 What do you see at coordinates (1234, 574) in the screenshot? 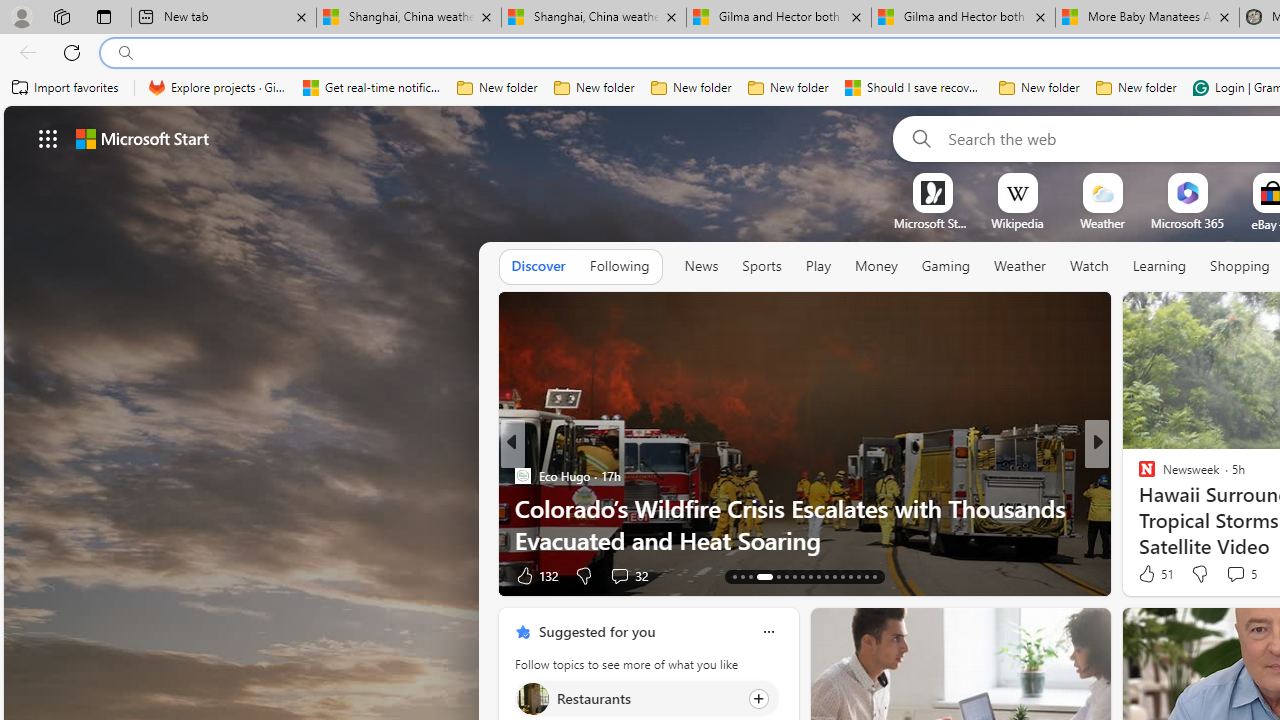
I see `View comments 7 Comment` at bounding box center [1234, 574].